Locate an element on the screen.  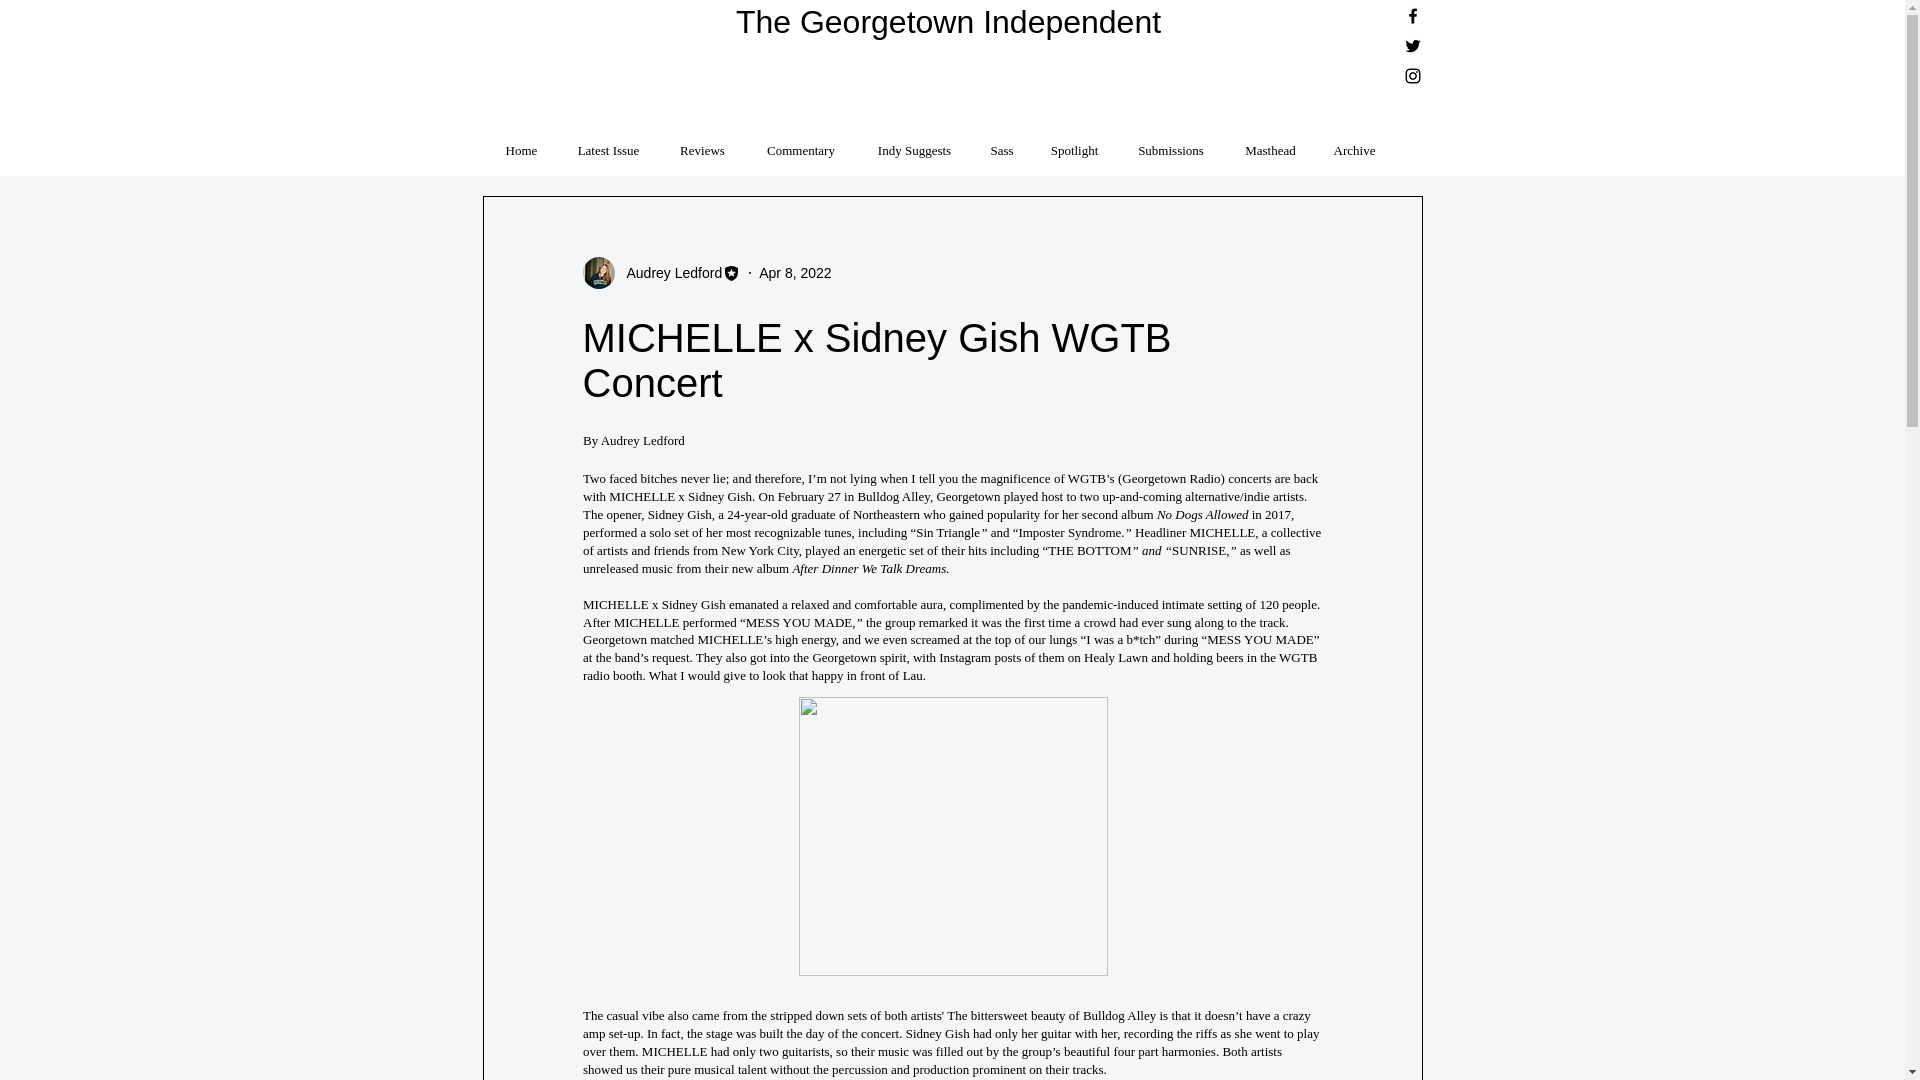
The Georgetown Independent is located at coordinates (948, 22).